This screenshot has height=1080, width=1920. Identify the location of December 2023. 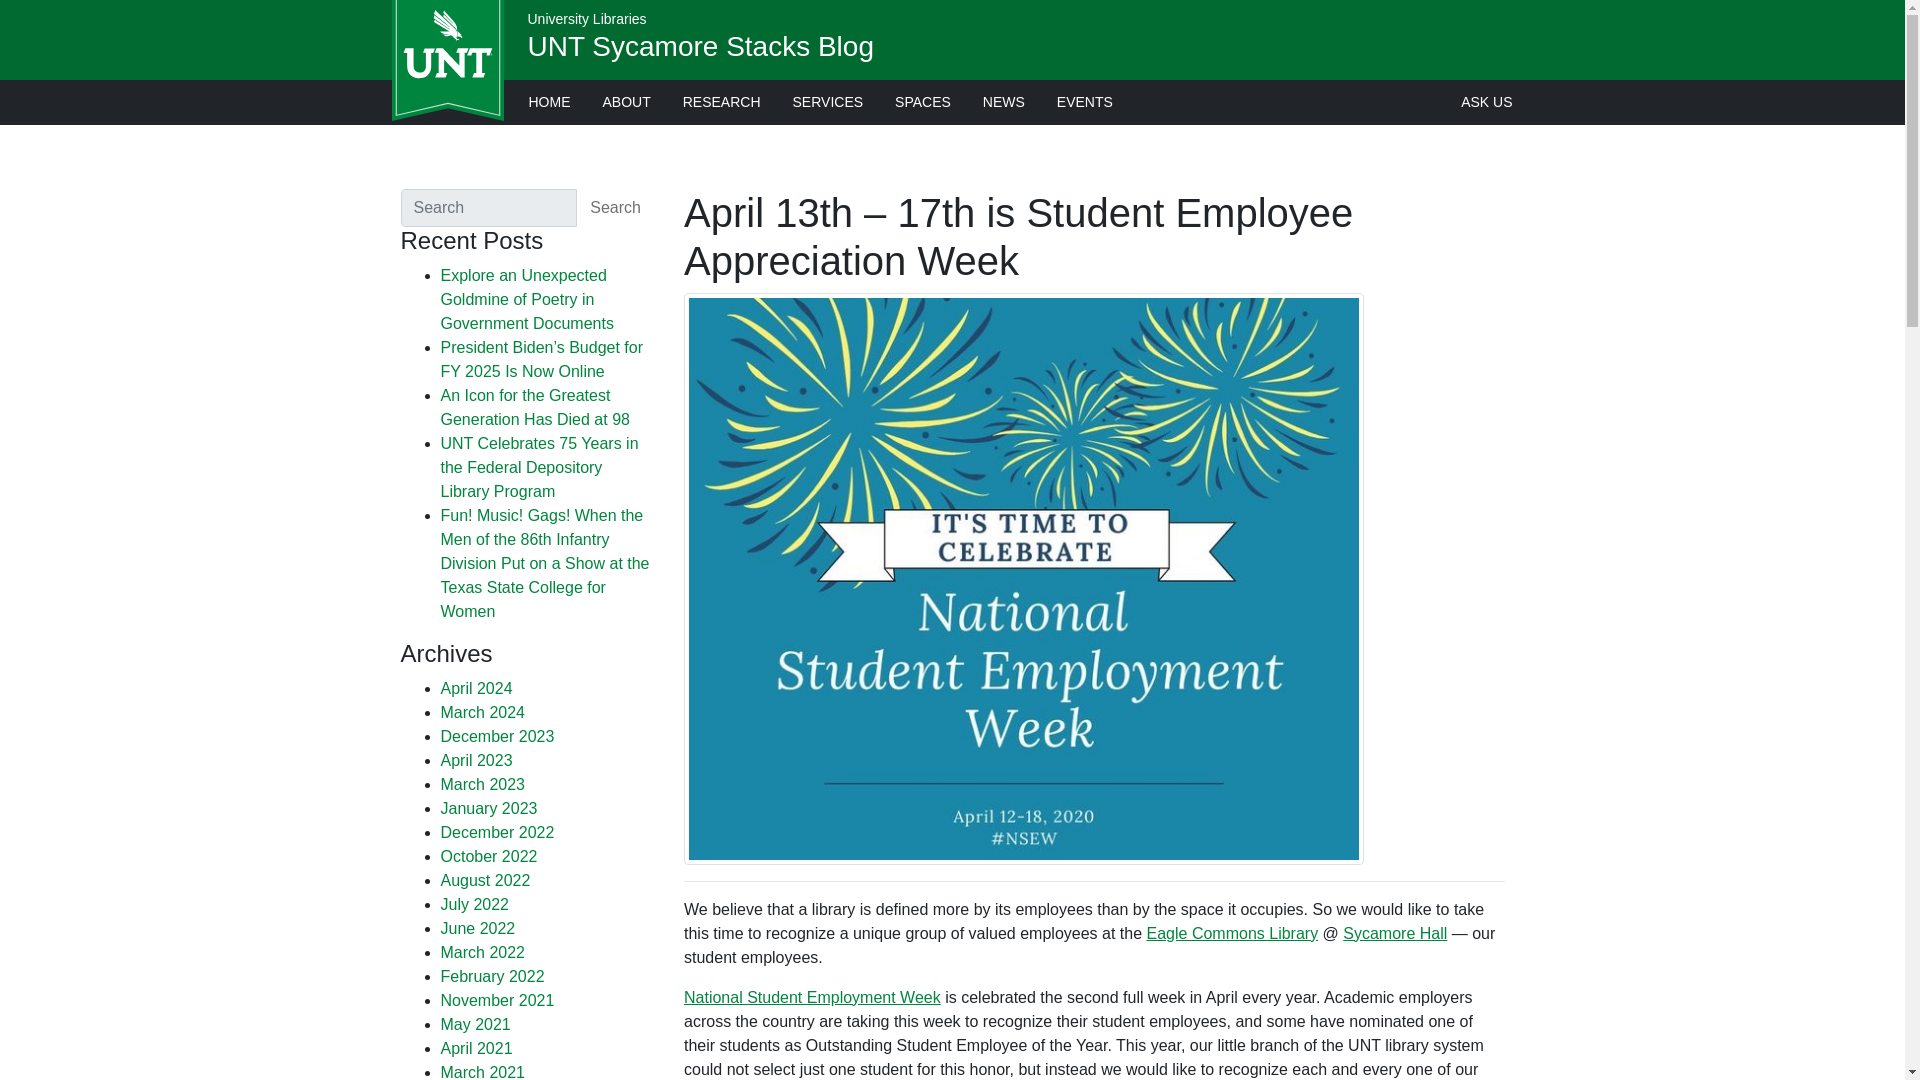
(496, 736).